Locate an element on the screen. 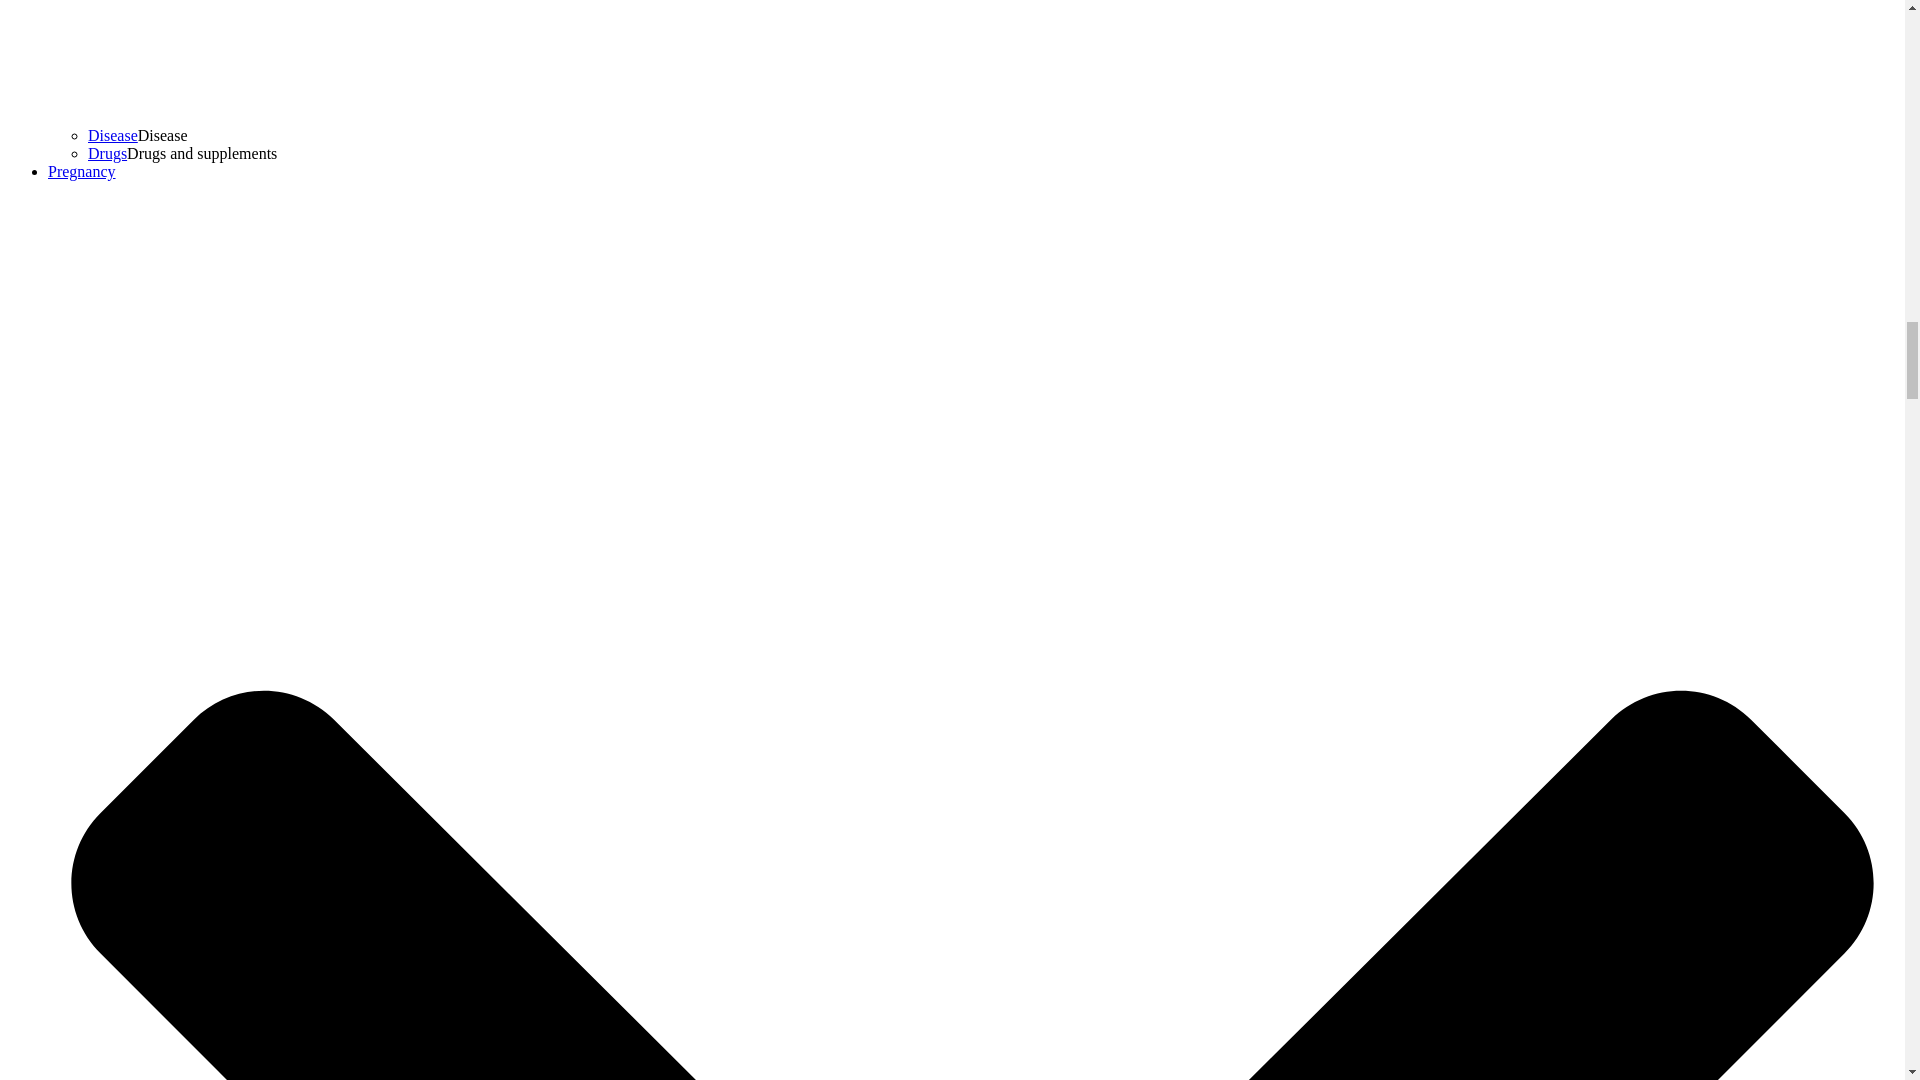 The image size is (1920, 1080). Drugs is located at coordinates (107, 153).